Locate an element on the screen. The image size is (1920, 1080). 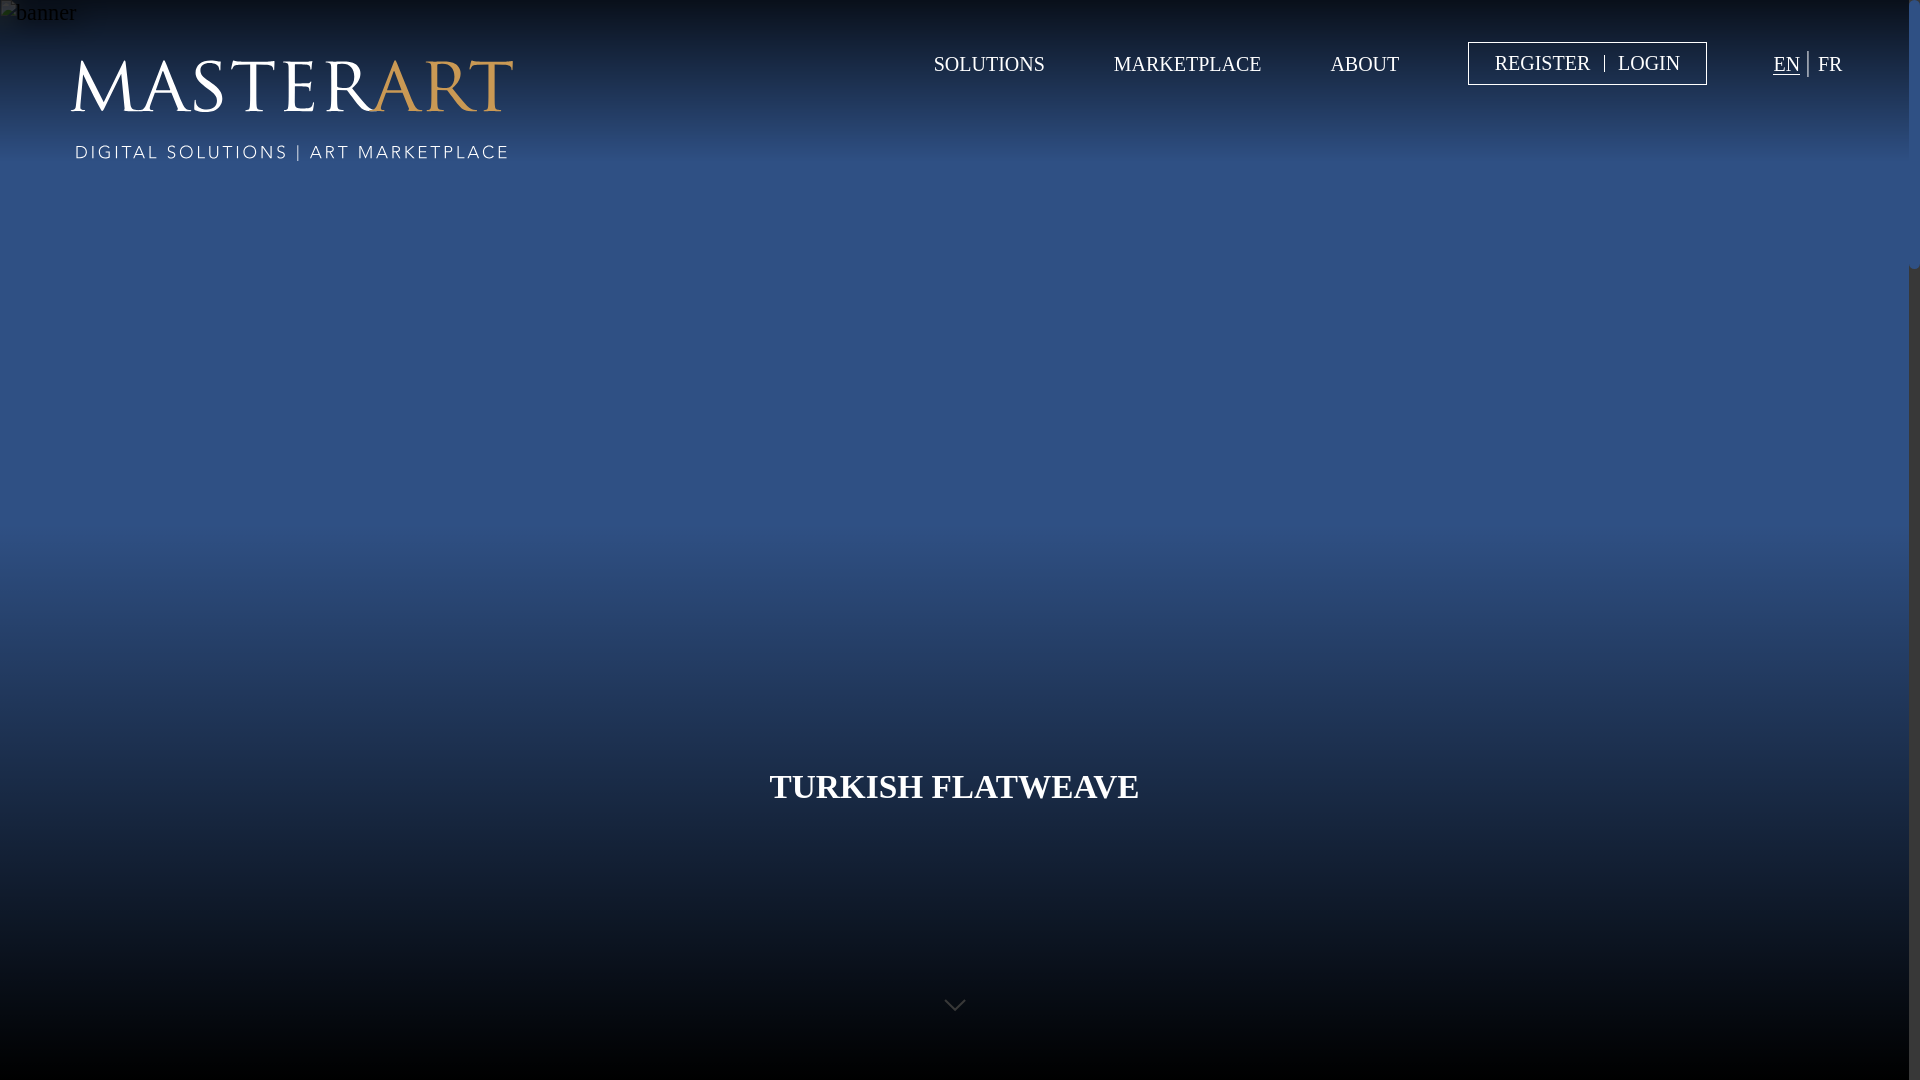
REGISTER is located at coordinates (1543, 62).